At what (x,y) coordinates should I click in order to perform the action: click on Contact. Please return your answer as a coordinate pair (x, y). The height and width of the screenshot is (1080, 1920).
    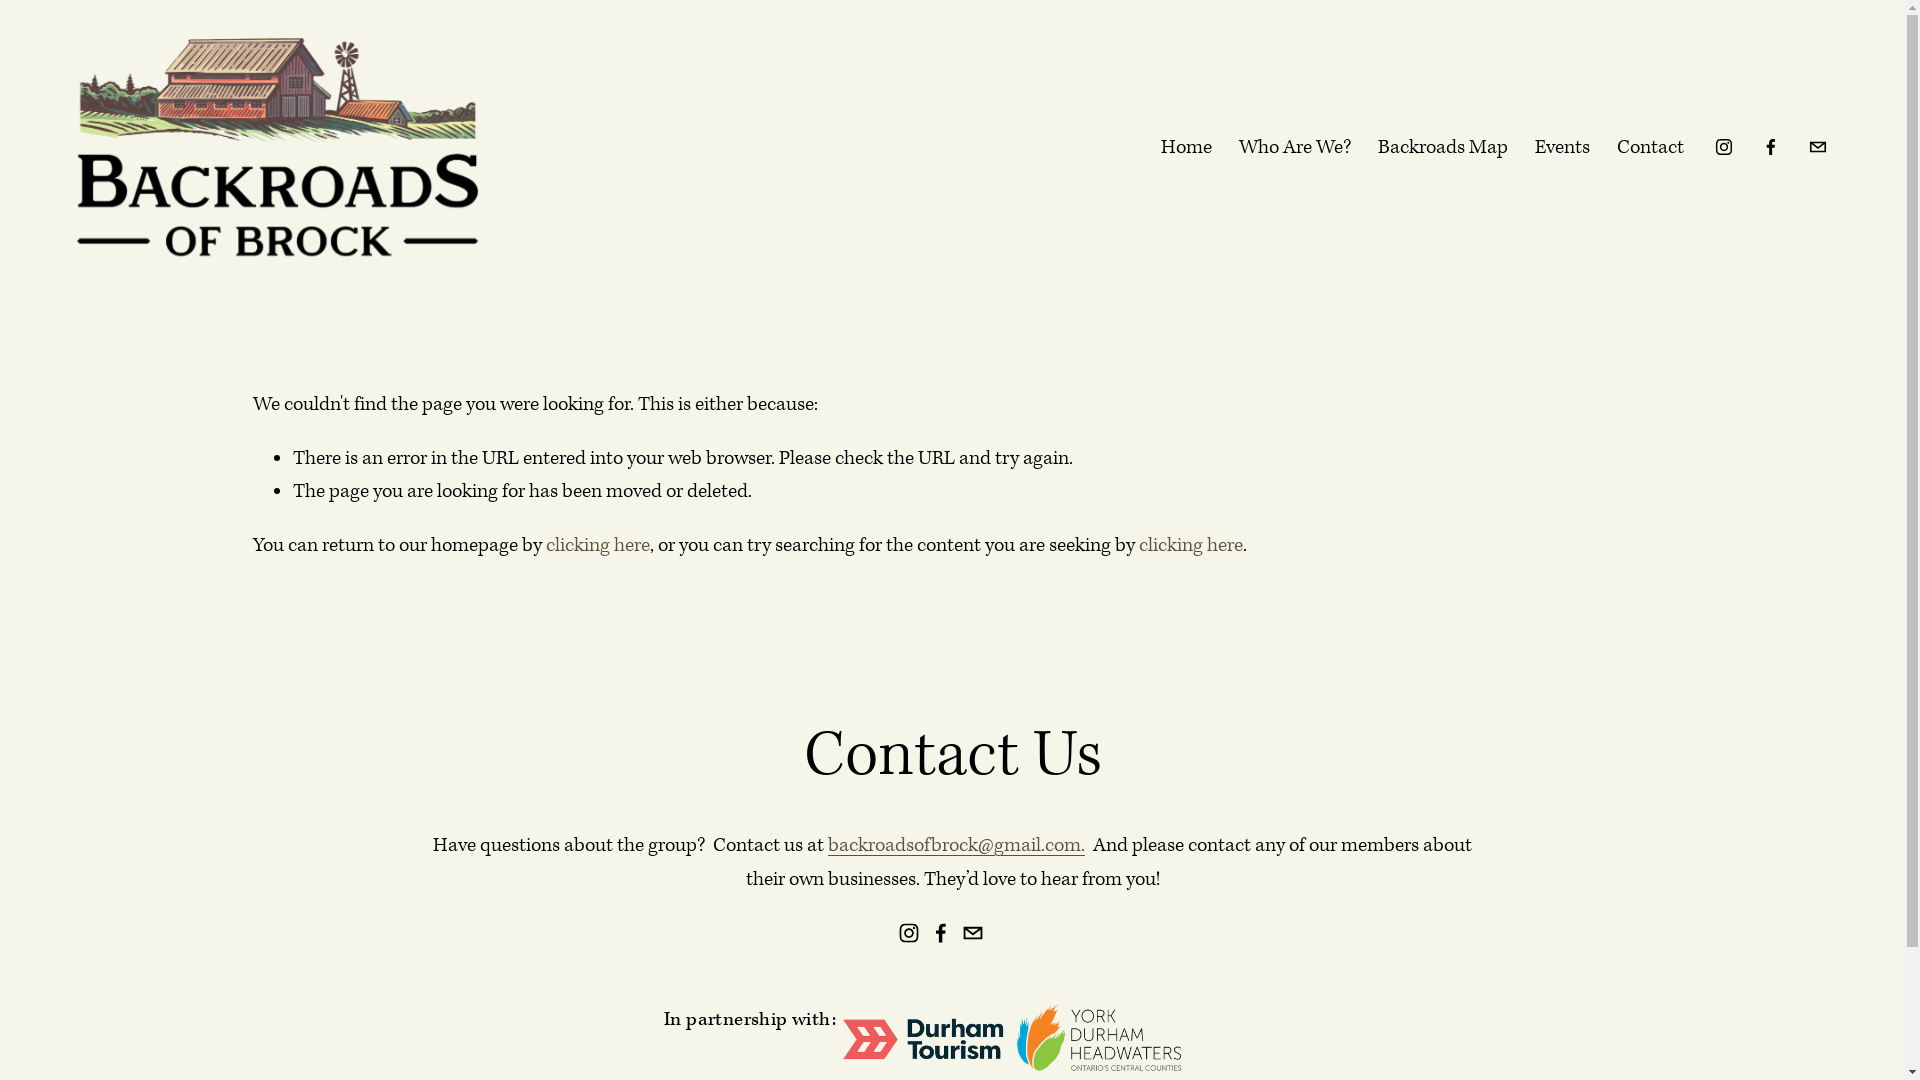
    Looking at the image, I should click on (1650, 148).